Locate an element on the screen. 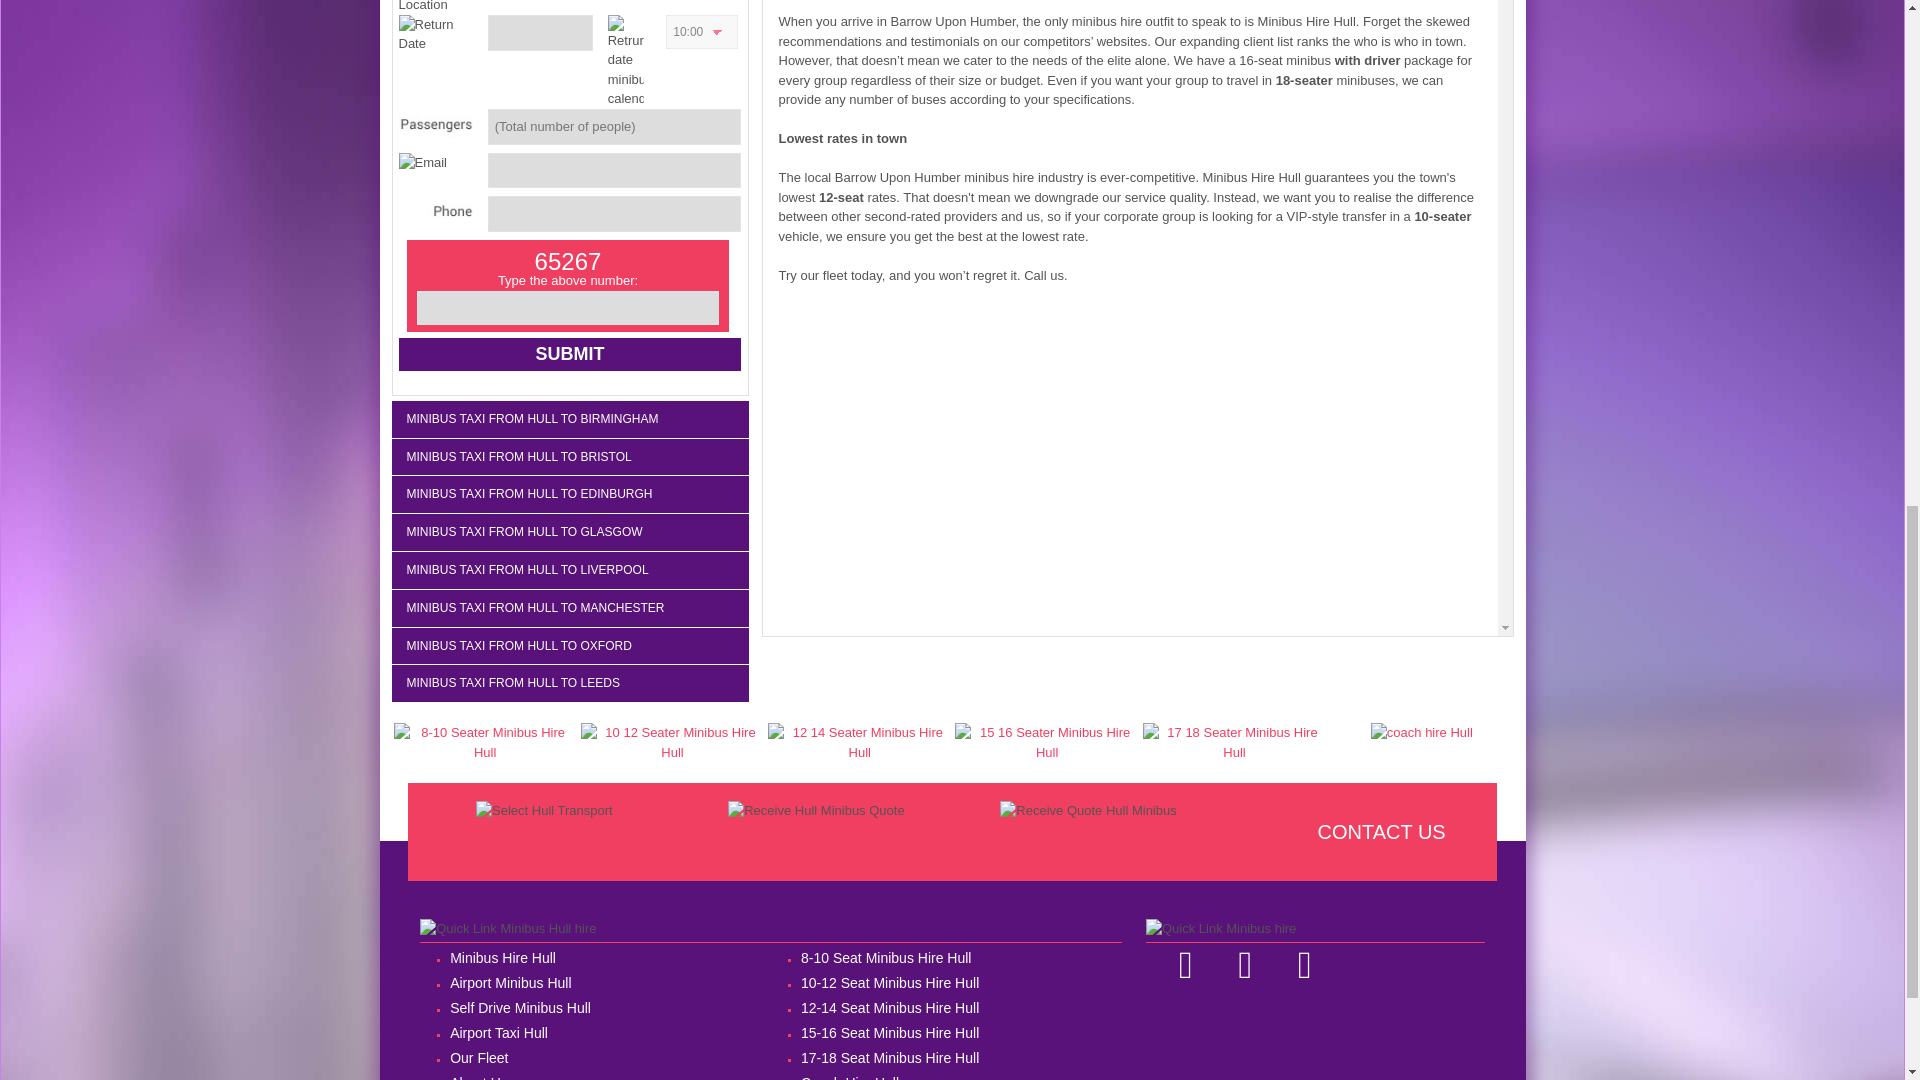  Self Drive Minibus Hull is located at coordinates (596, 1008).